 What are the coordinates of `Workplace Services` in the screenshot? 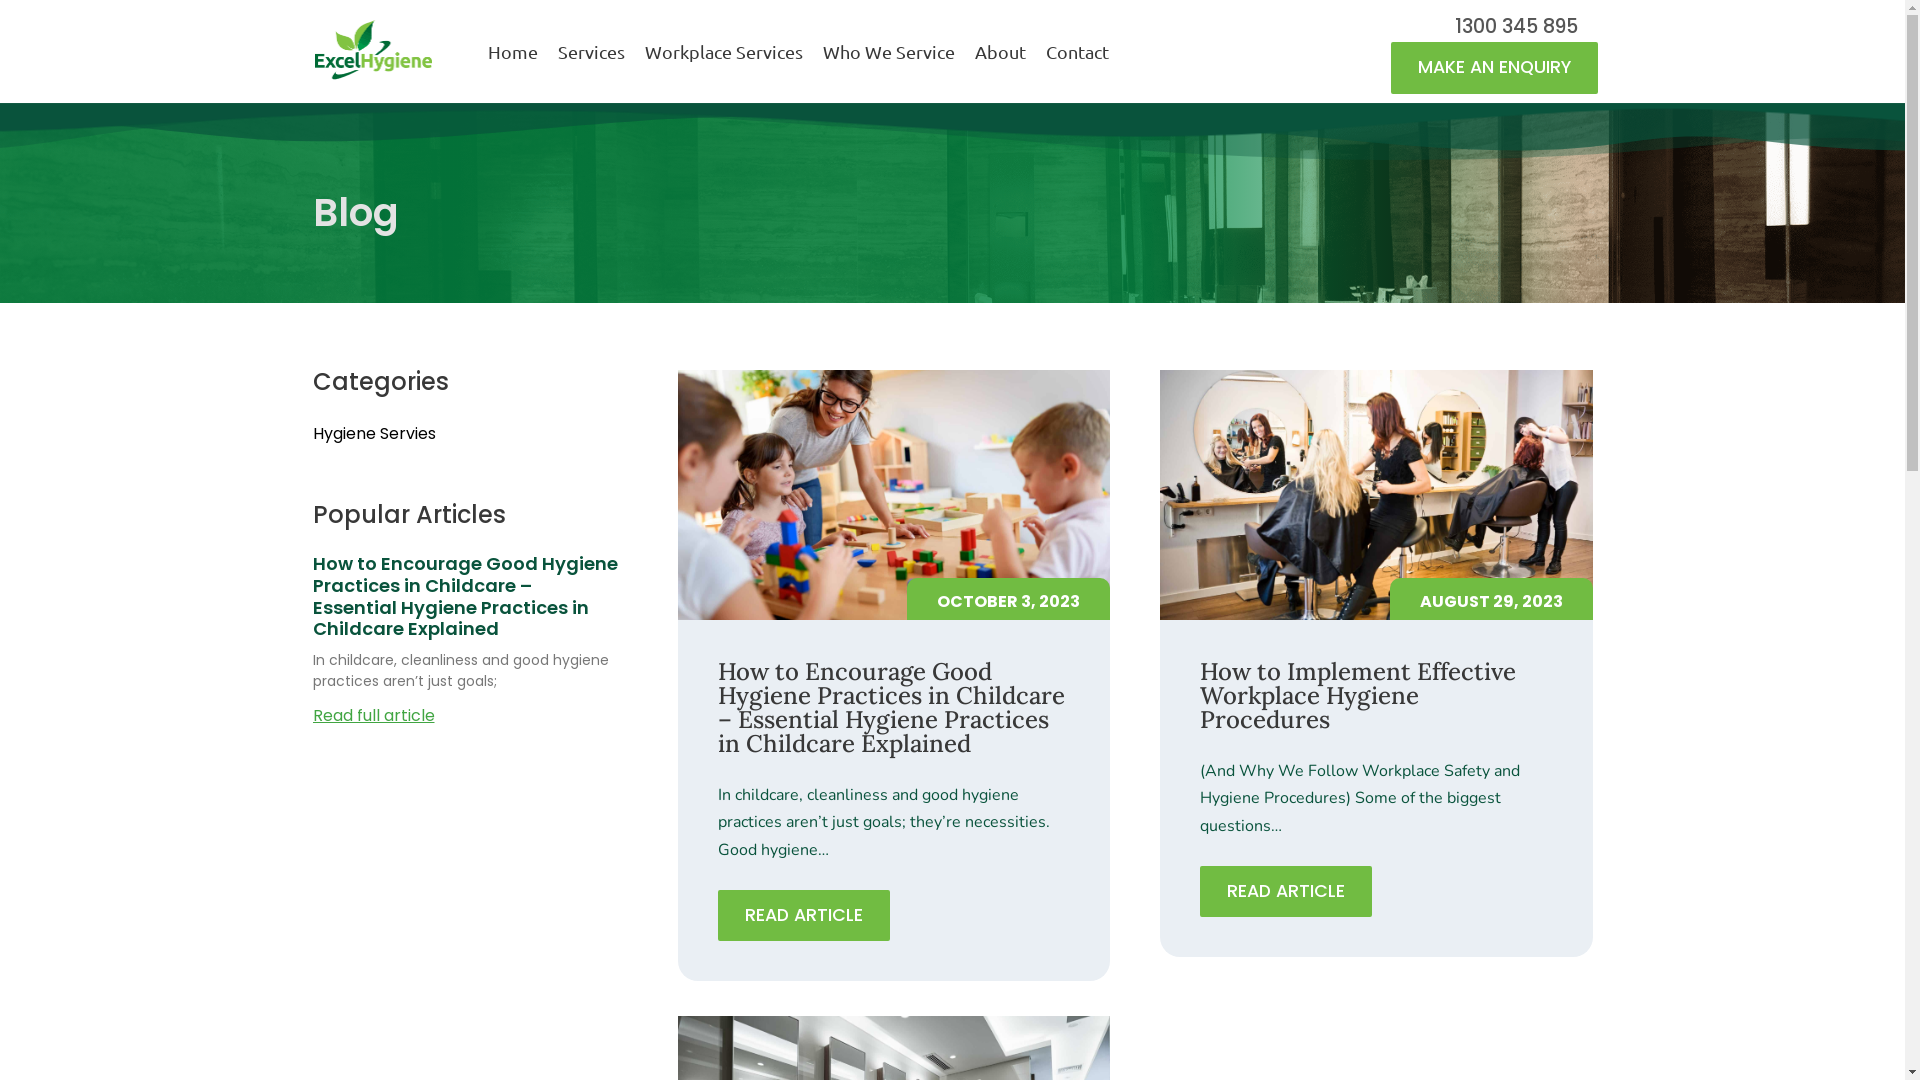 It's located at (724, 52).